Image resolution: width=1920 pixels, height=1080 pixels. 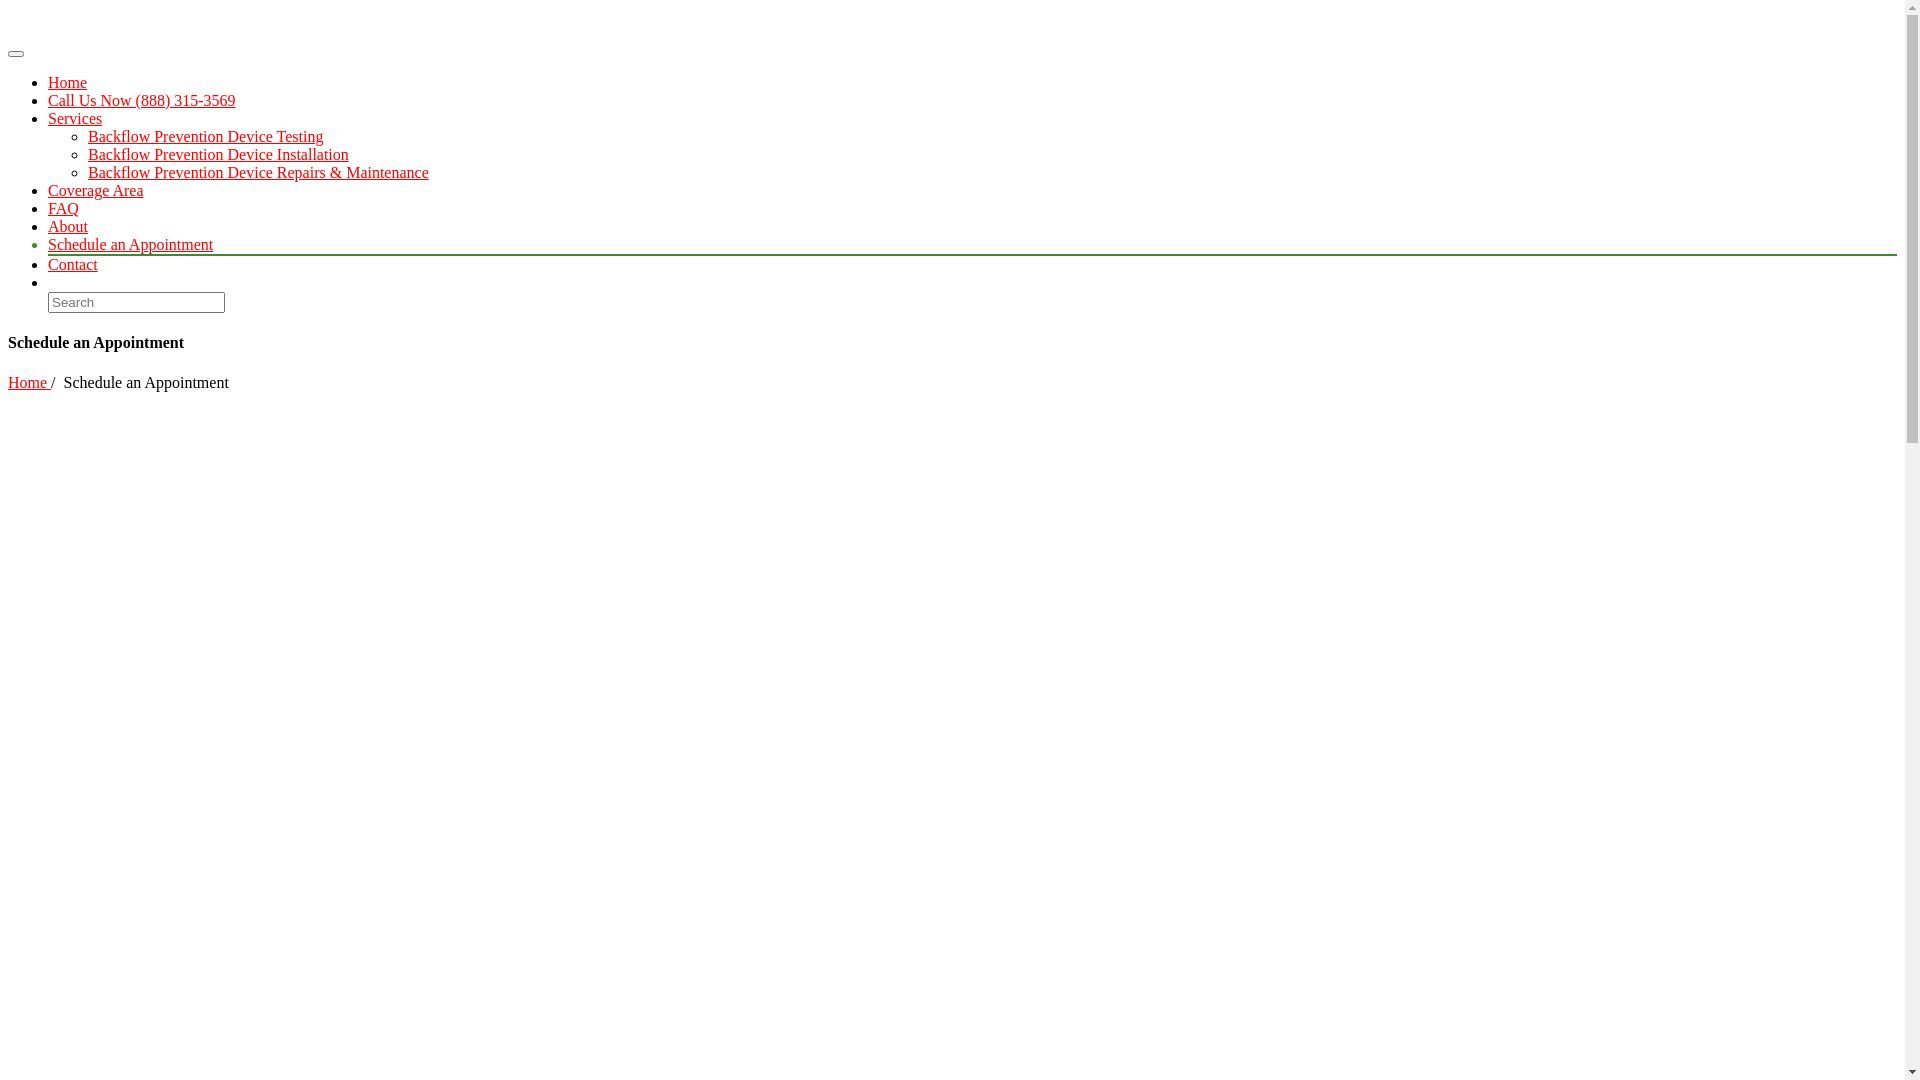 What do you see at coordinates (68, 82) in the screenshot?
I see `Home` at bounding box center [68, 82].